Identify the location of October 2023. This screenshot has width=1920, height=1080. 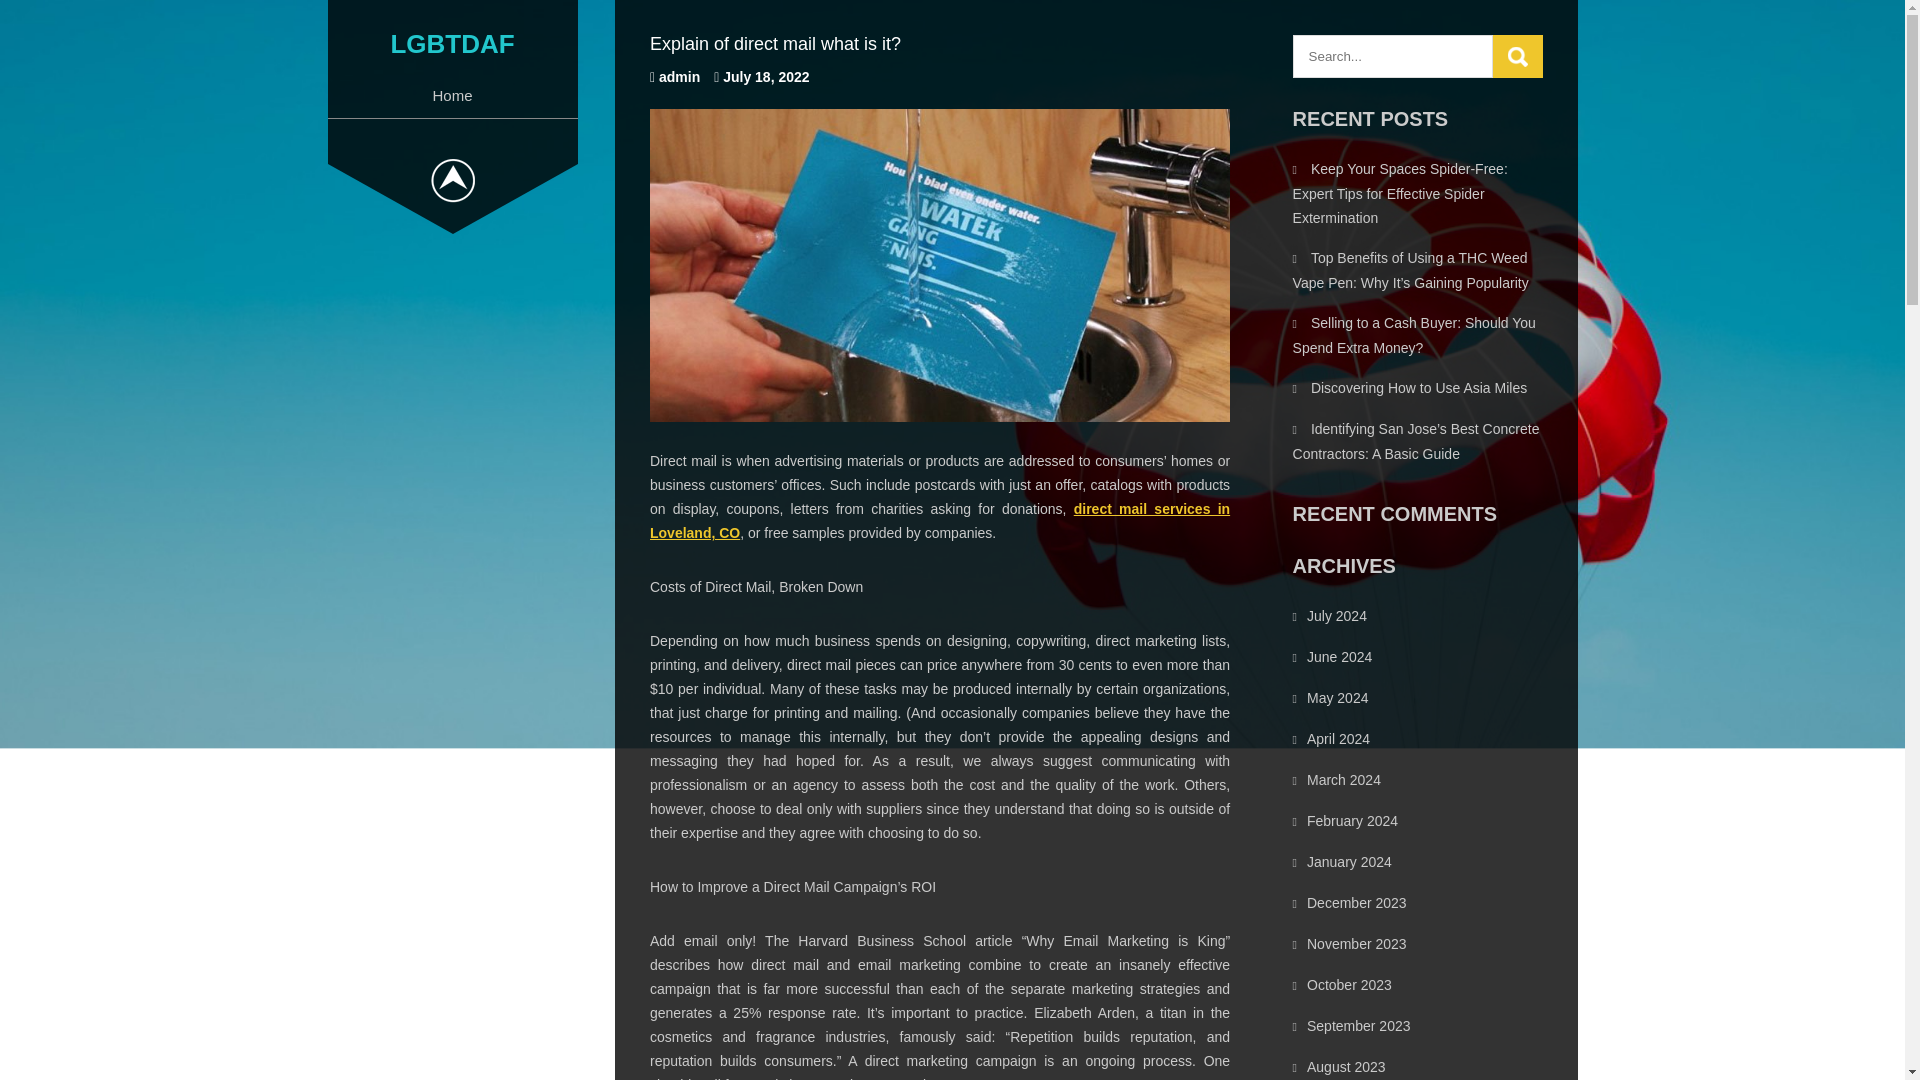
(1350, 984).